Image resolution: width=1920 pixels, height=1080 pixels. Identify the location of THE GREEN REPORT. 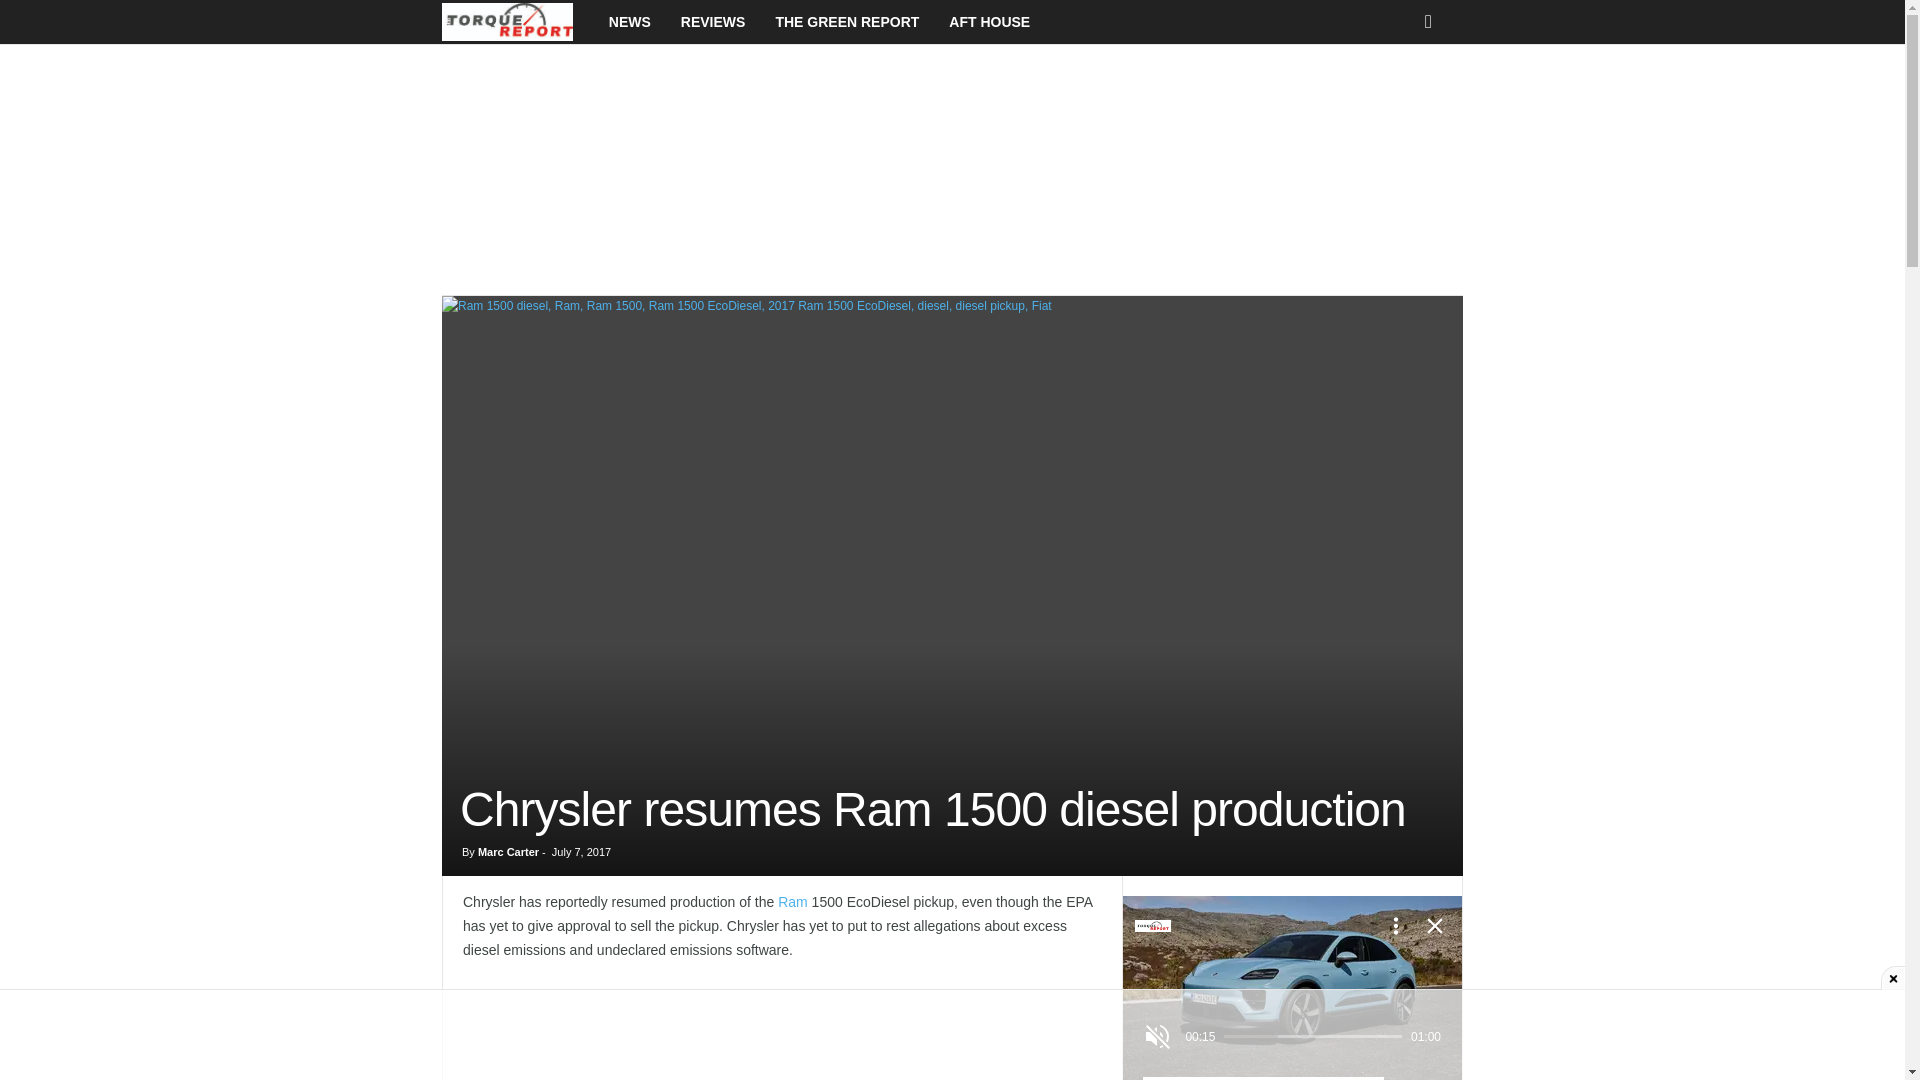
(846, 22).